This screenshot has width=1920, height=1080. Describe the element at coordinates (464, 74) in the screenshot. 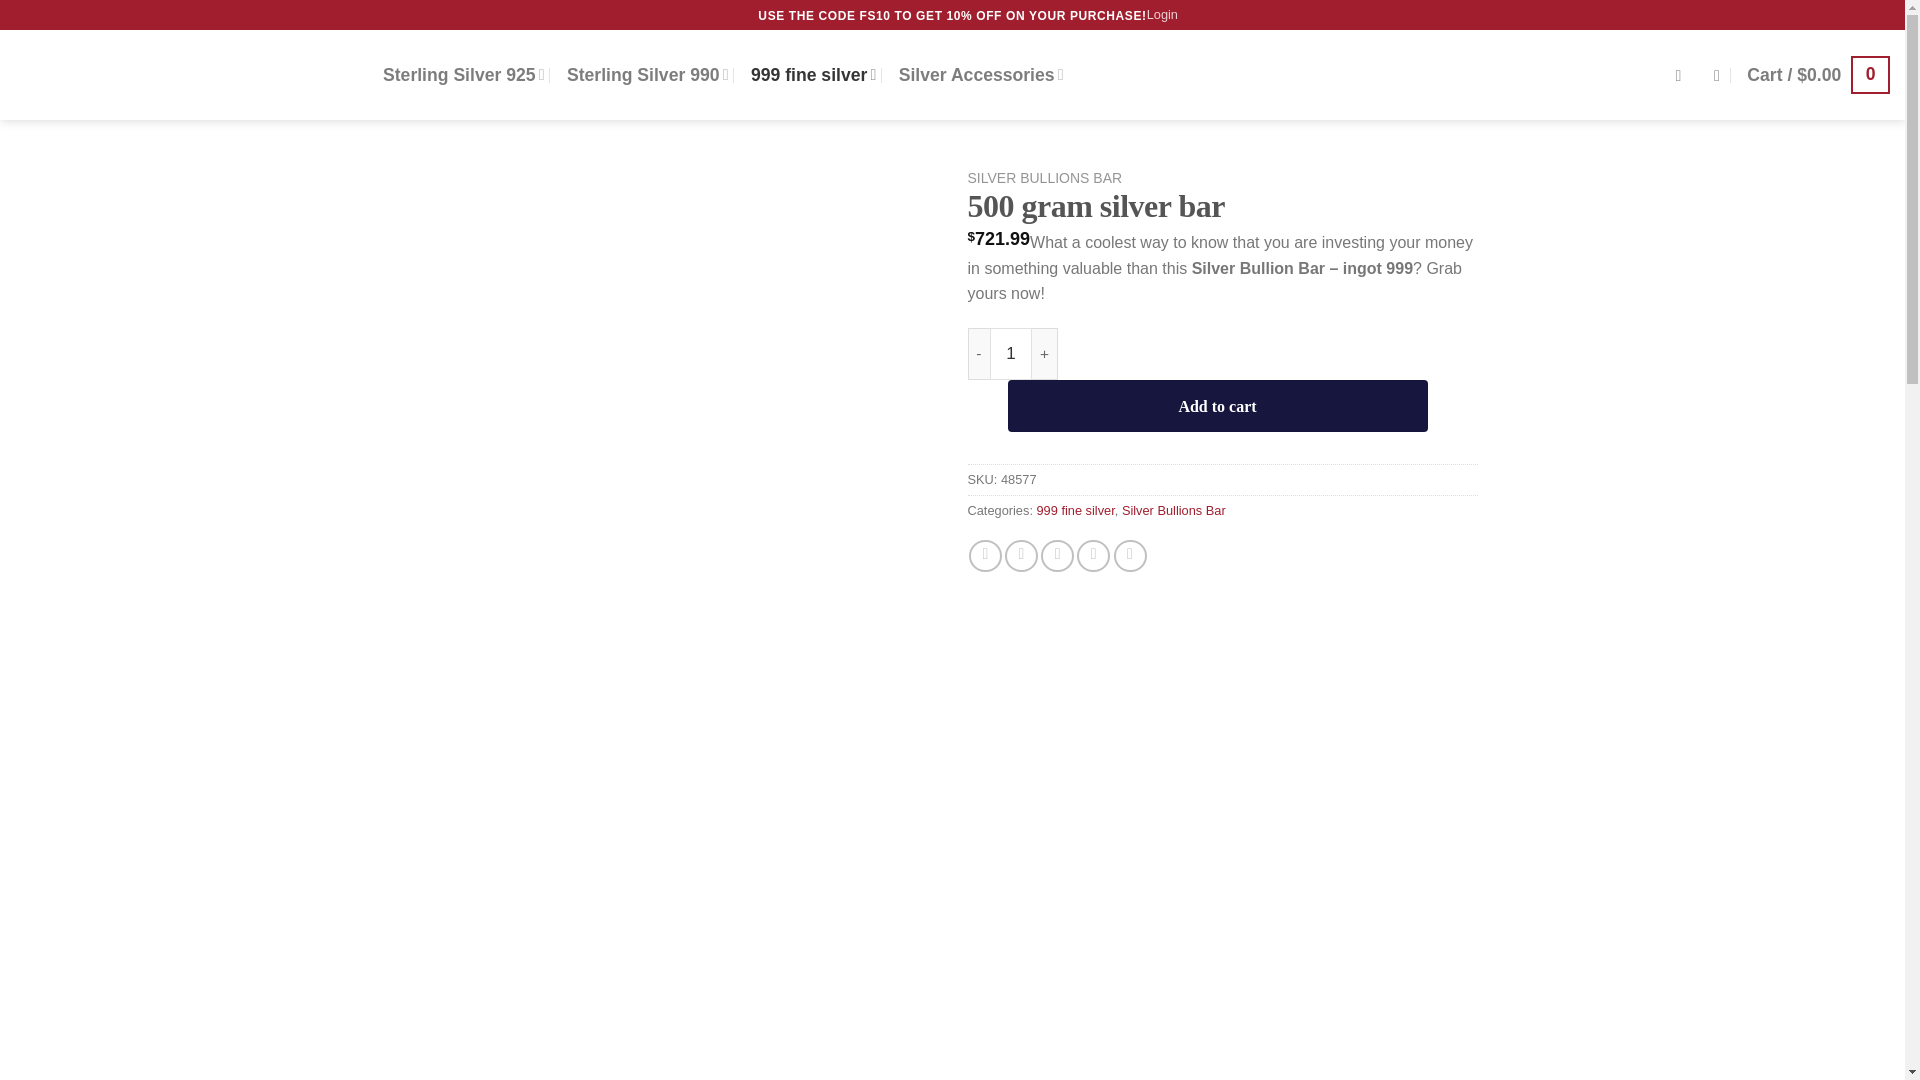

I see `Sterling Silver 925` at that location.